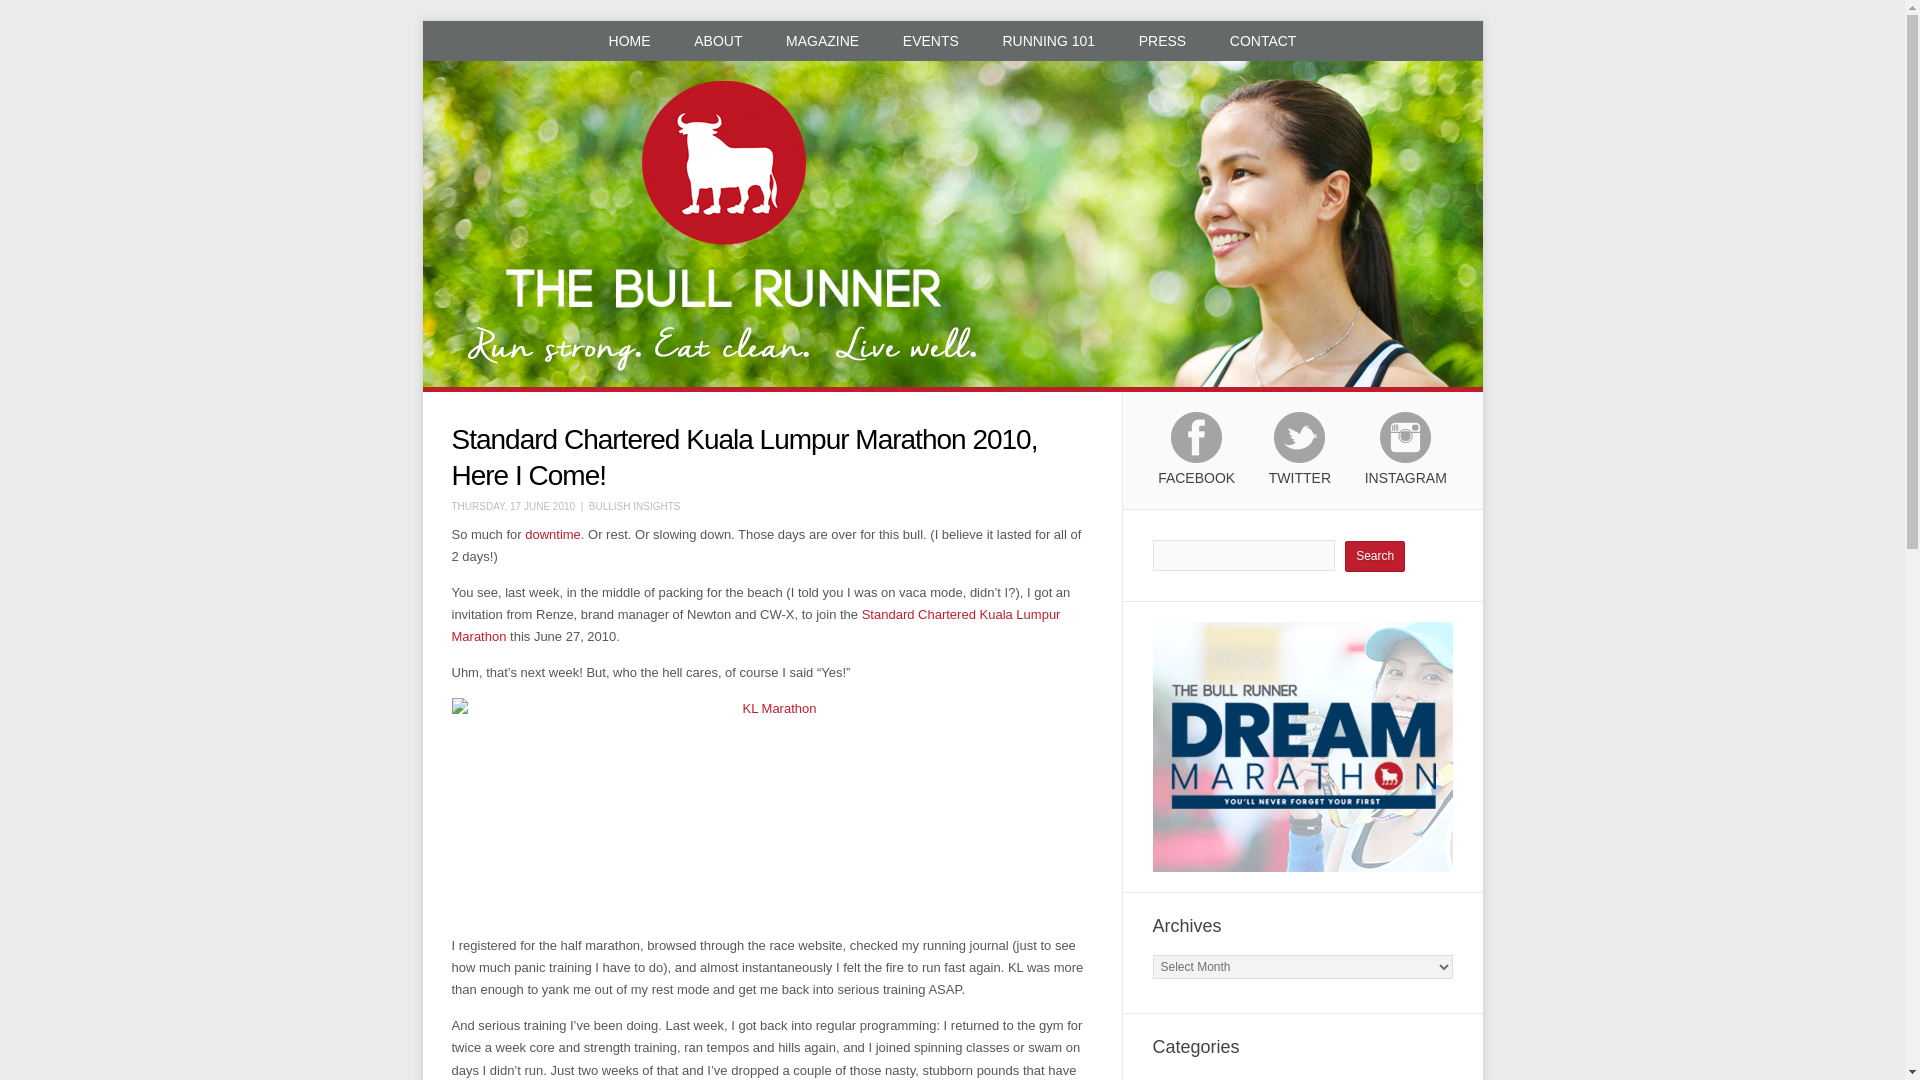 The image size is (1920, 1080). What do you see at coordinates (635, 506) in the screenshot?
I see `BULLISH INSIGHTS` at bounding box center [635, 506].